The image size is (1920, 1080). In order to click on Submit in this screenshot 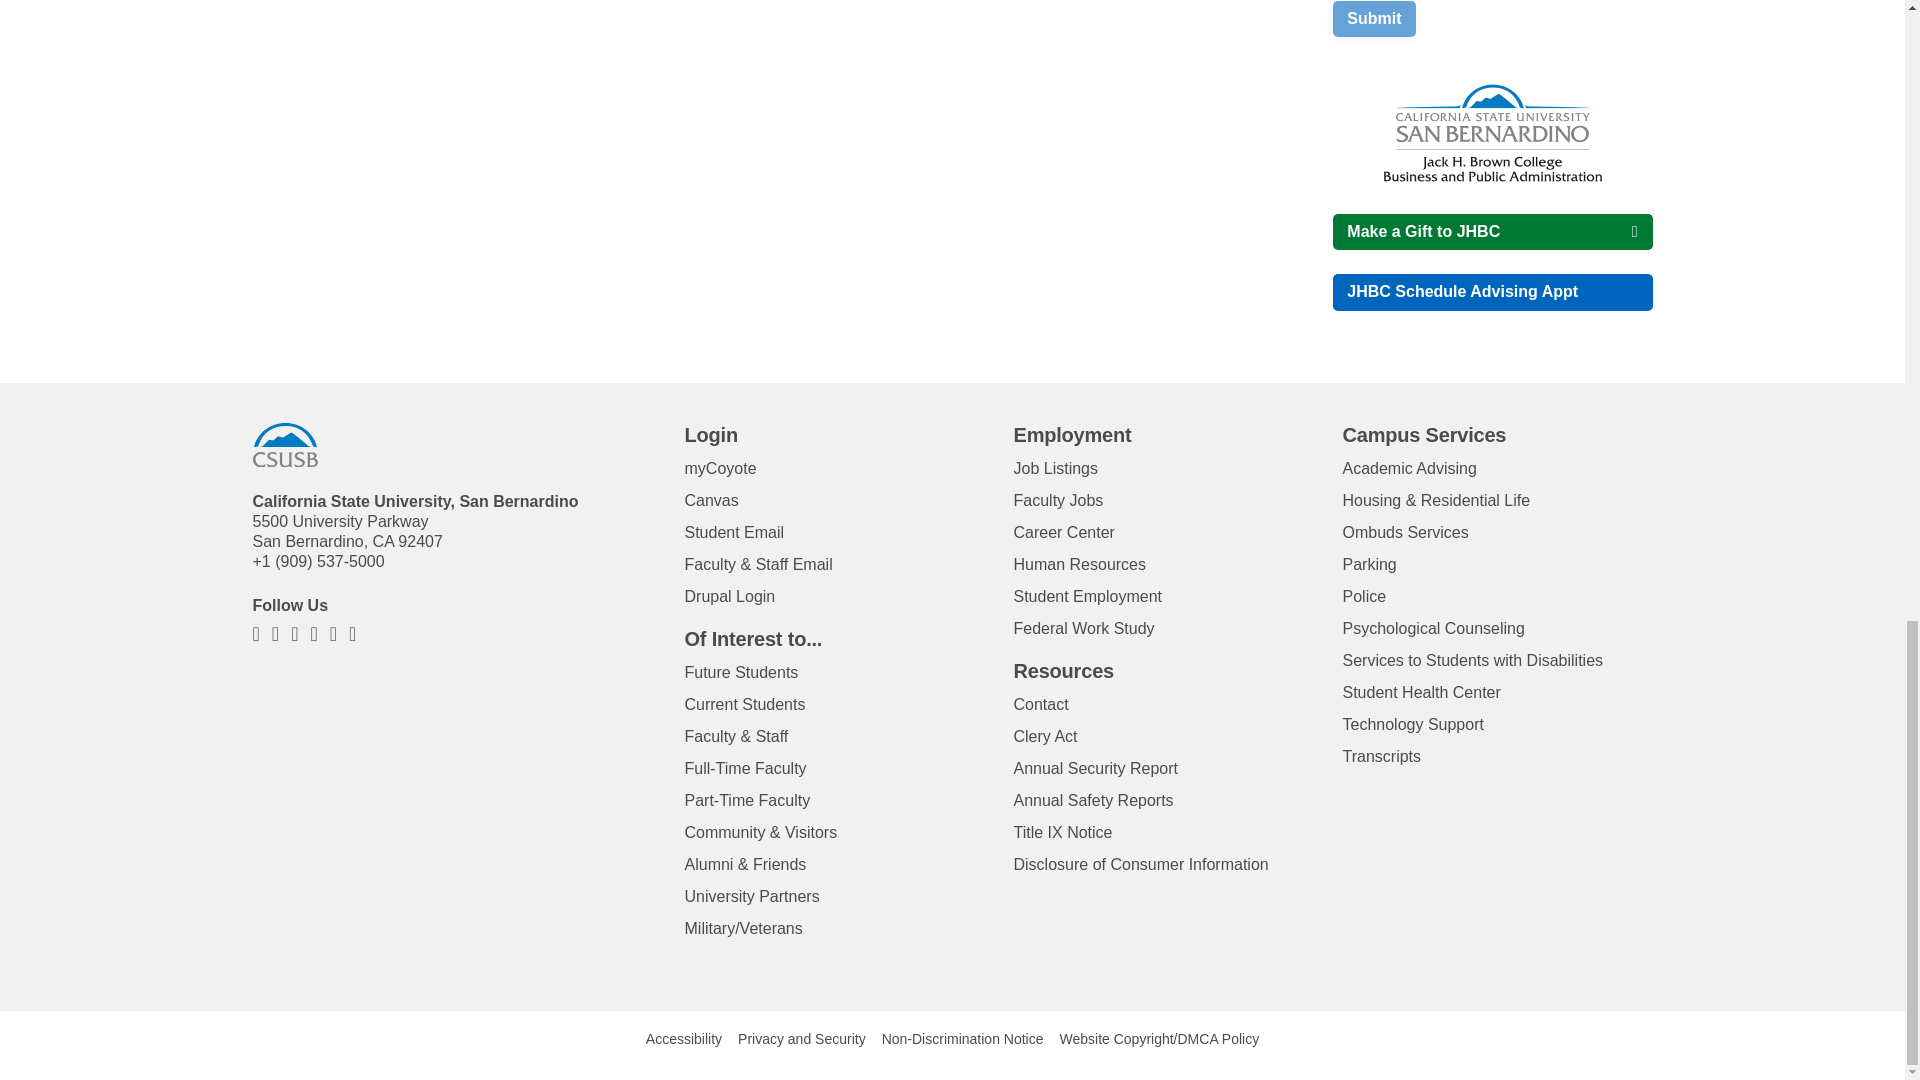, I will do `click(1374, 18)`.